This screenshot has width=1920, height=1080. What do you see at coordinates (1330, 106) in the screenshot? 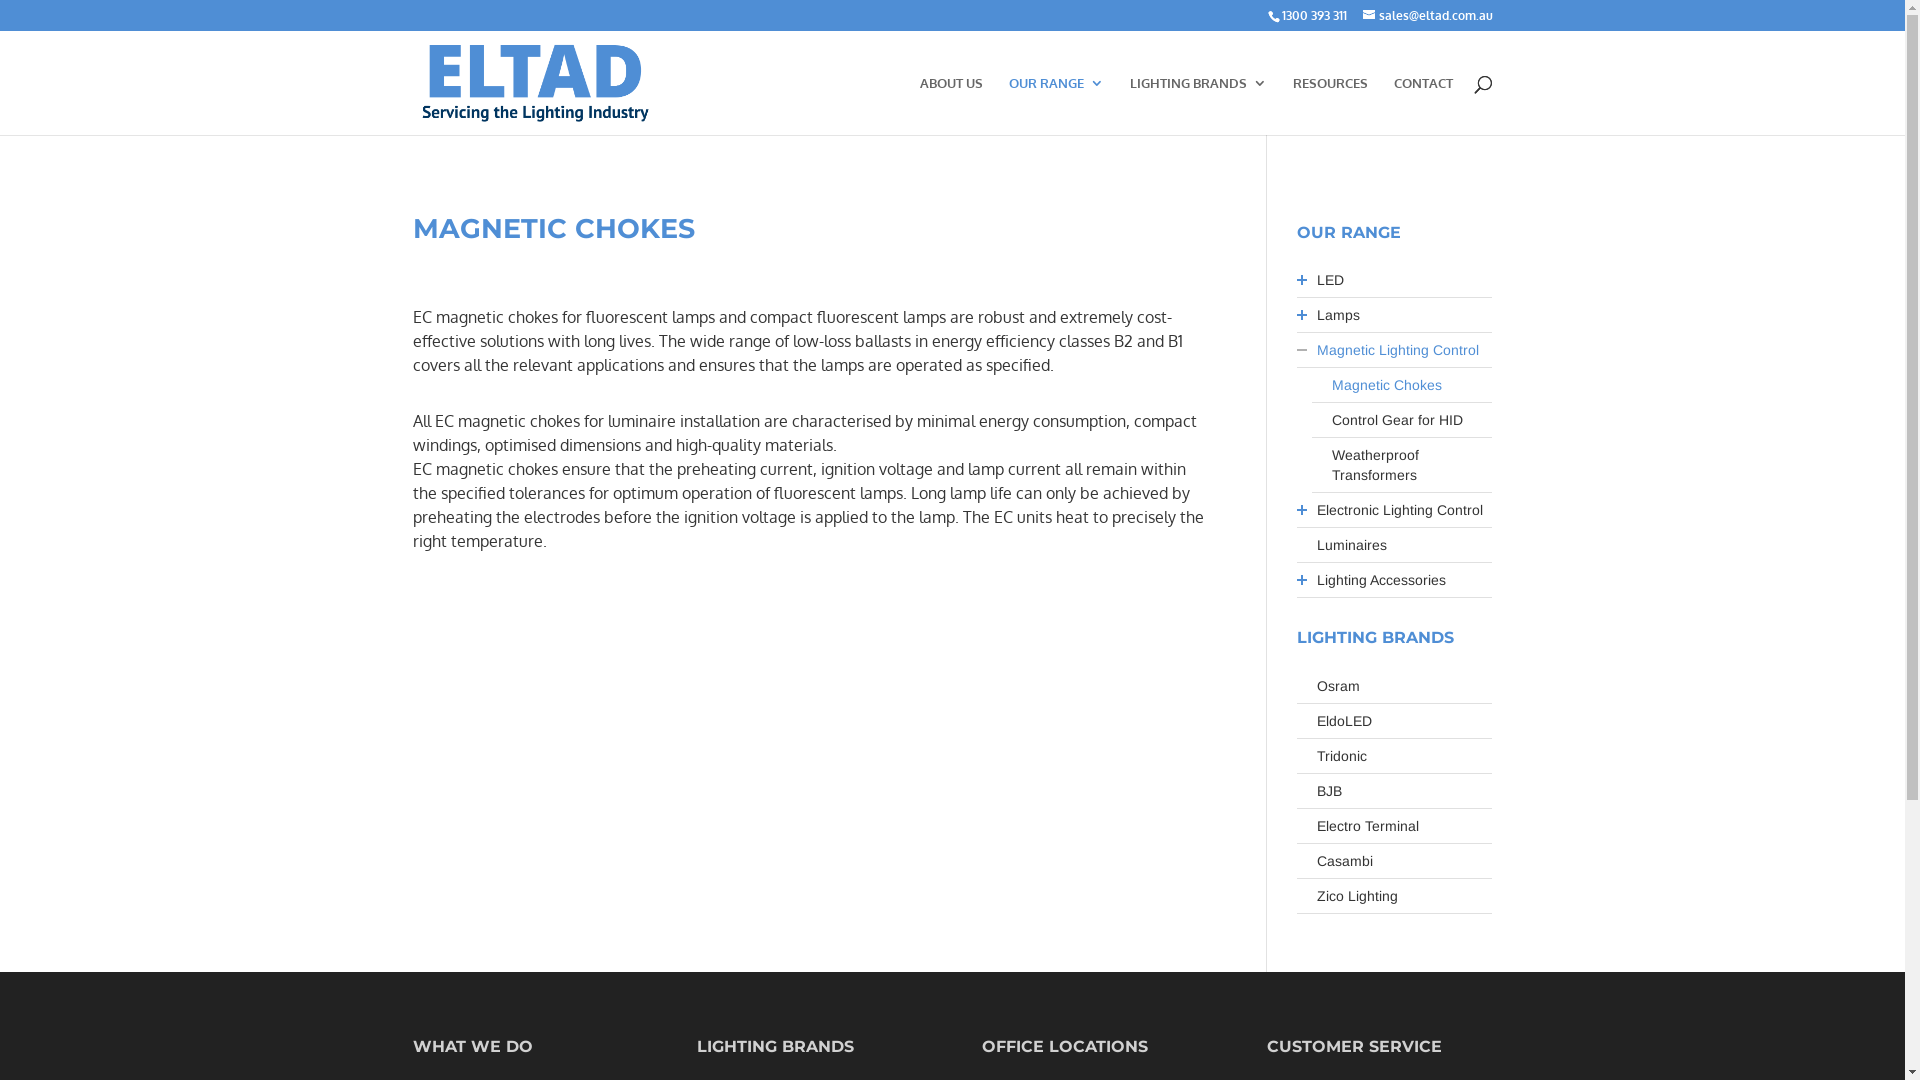
I see `RESOURCES` at bounding box center [1330, 106].